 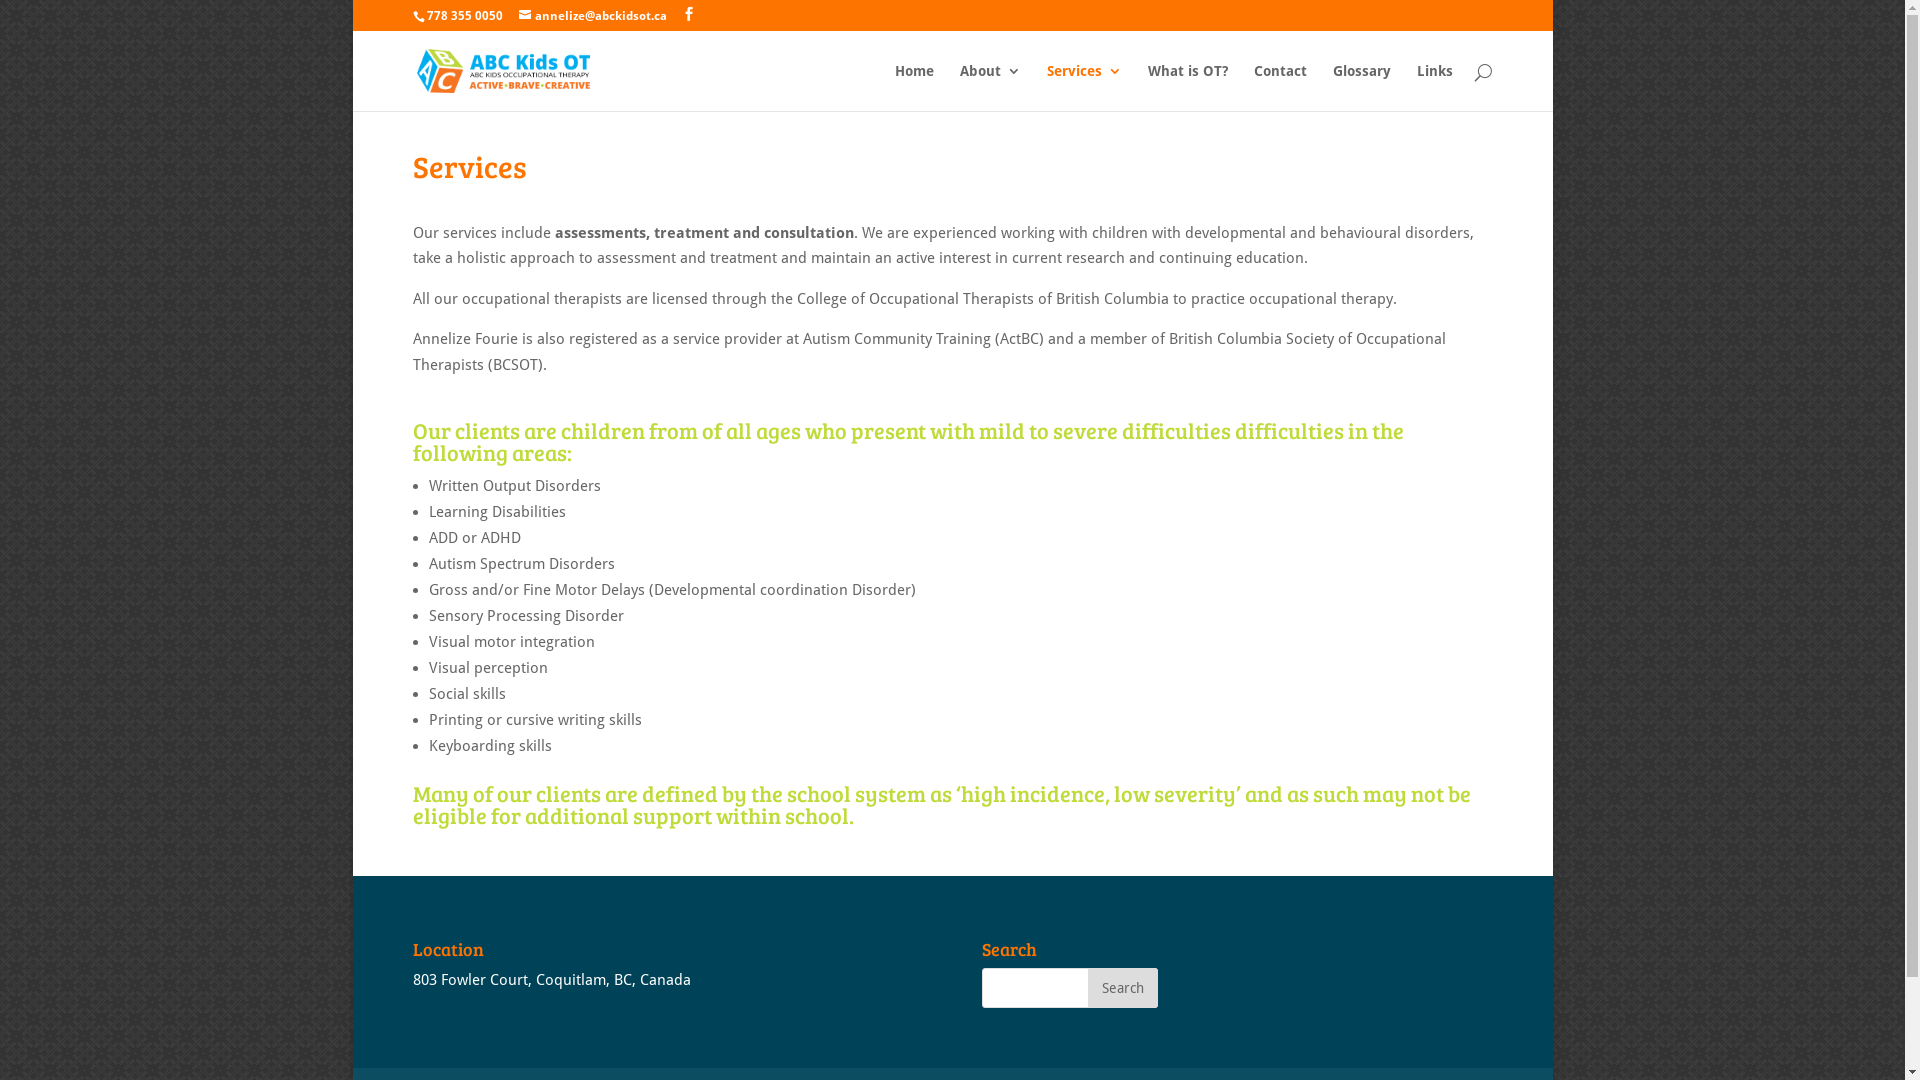 What do you see at coordinates (1280, 88) in the screenshot?
I see `Contact` at bounding box center [1280, 88].